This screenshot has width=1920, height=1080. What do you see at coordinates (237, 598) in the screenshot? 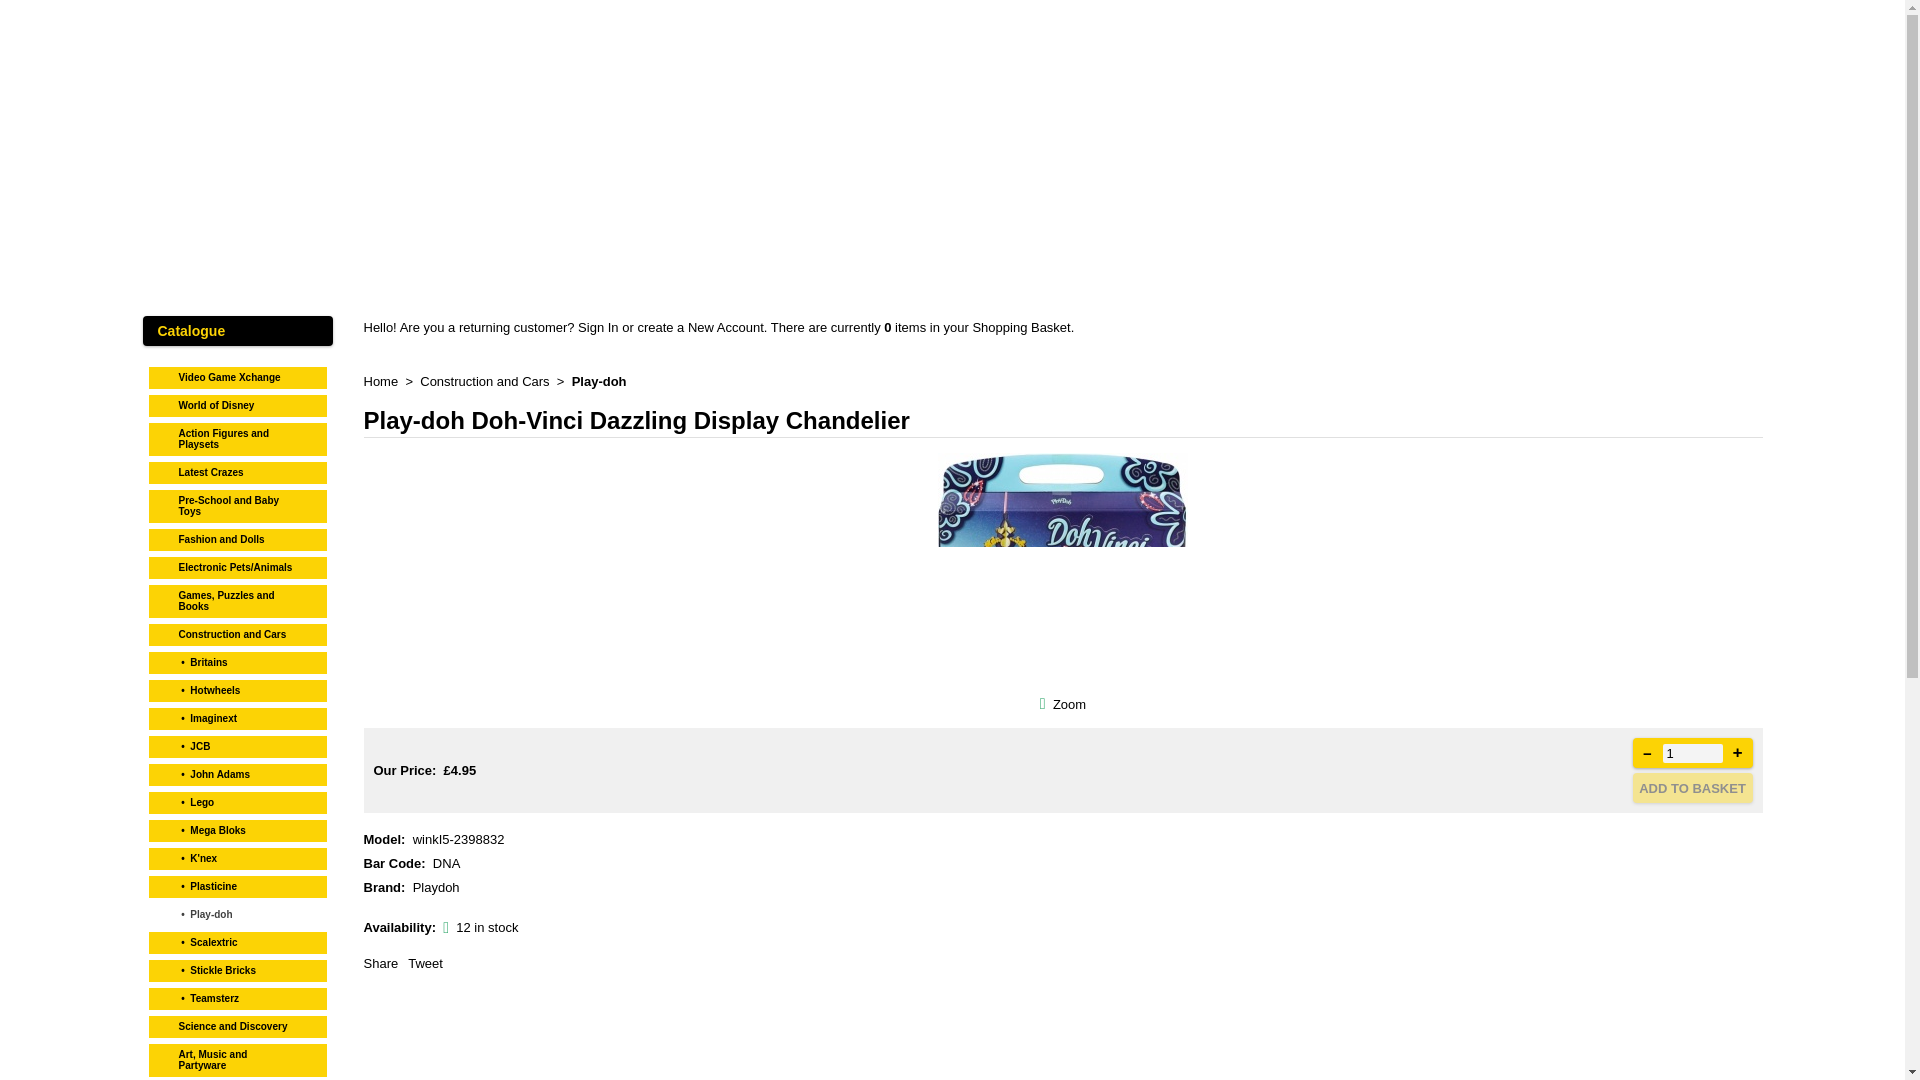
I see `Games, Puzzles and Books` at bounding box center [237, 598].